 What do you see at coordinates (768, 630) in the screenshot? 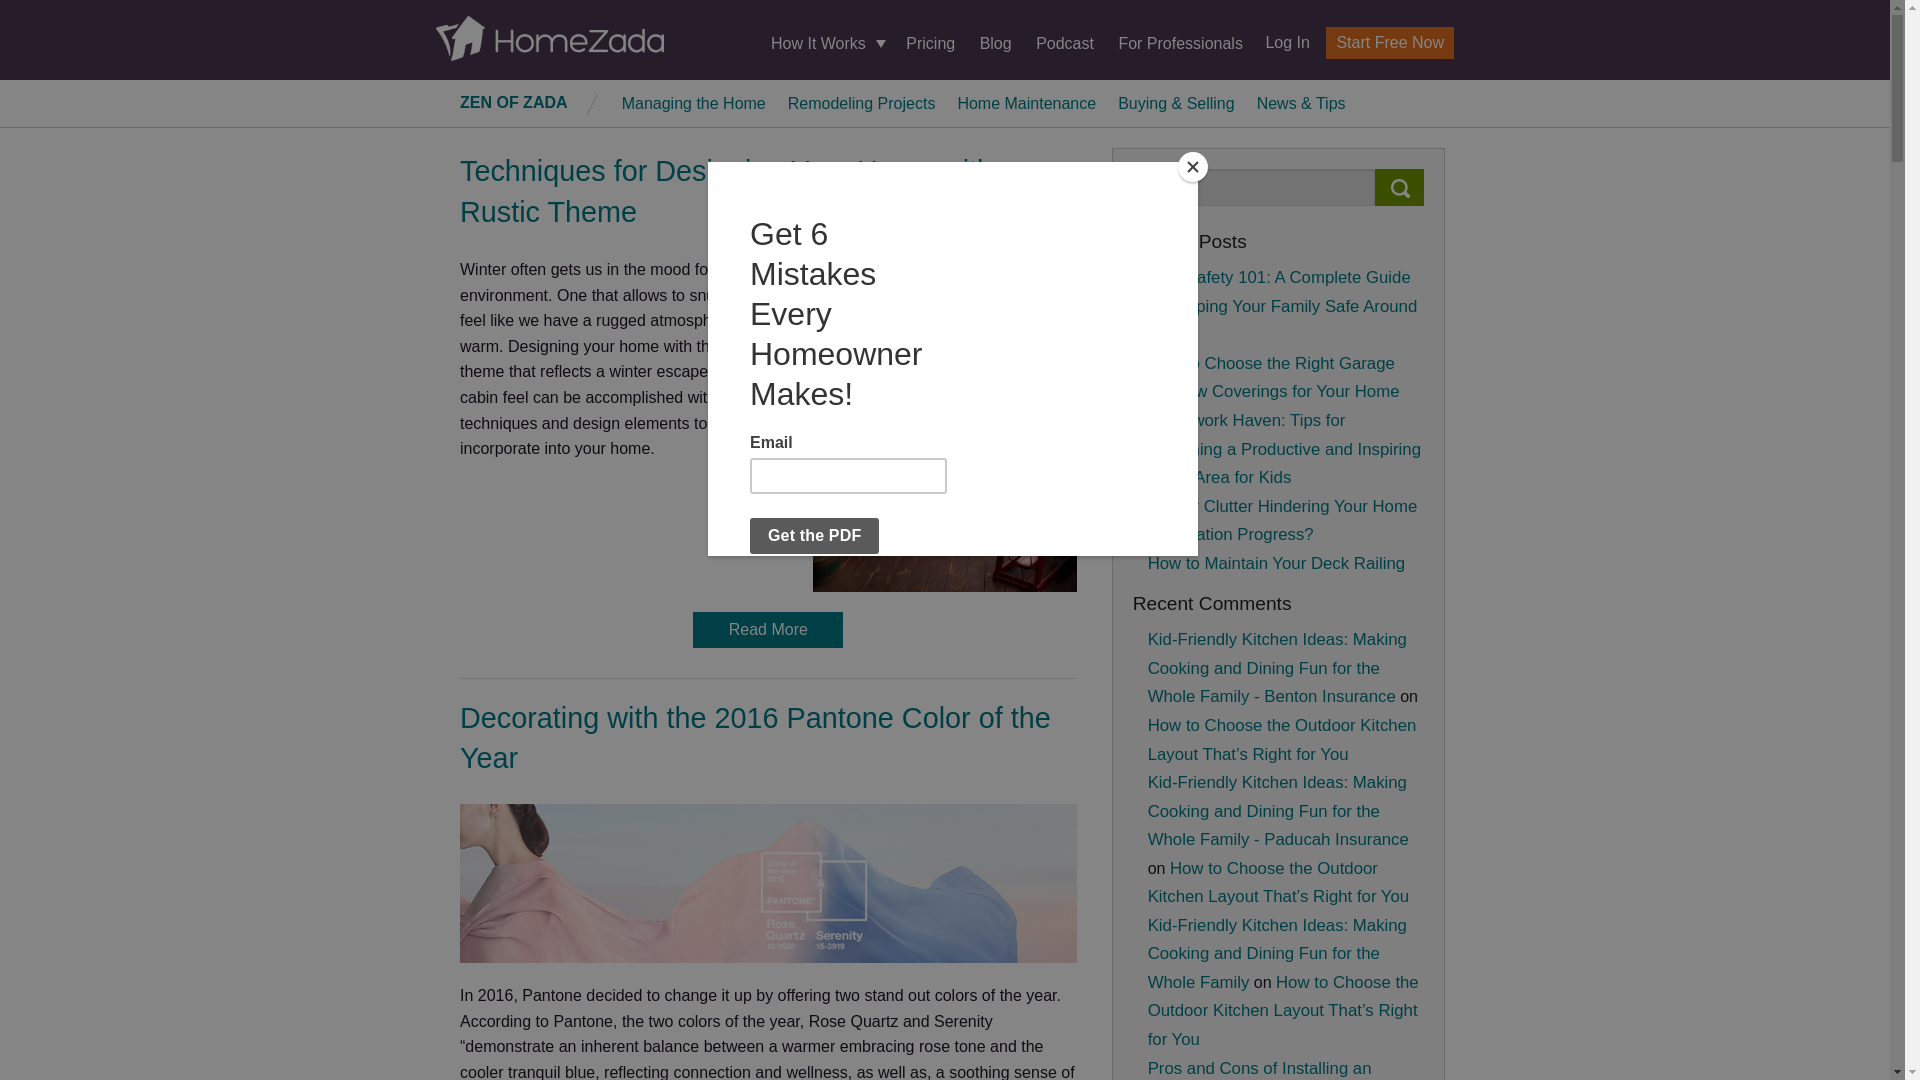
I see `Read More` at bounding box center [768, 630].